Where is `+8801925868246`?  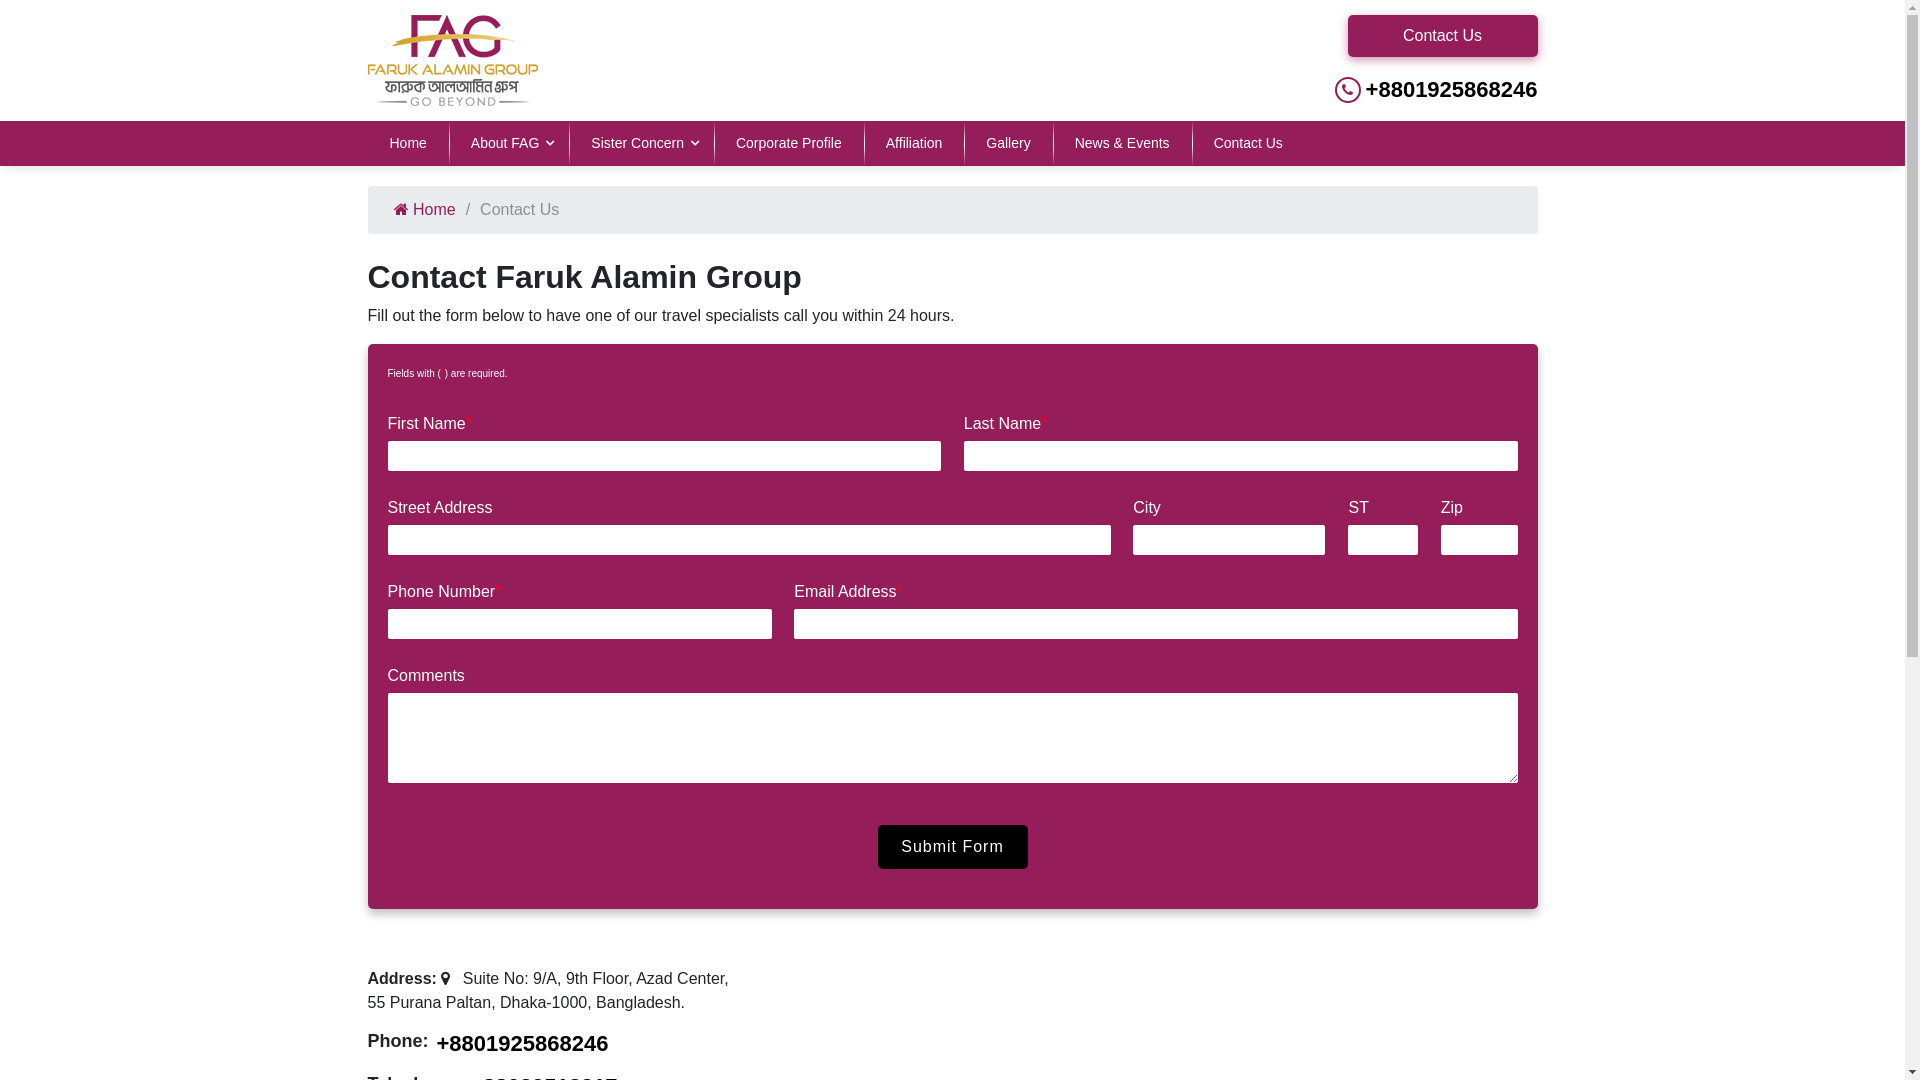 +8801925868246 is located at coordinates (1403, 90).